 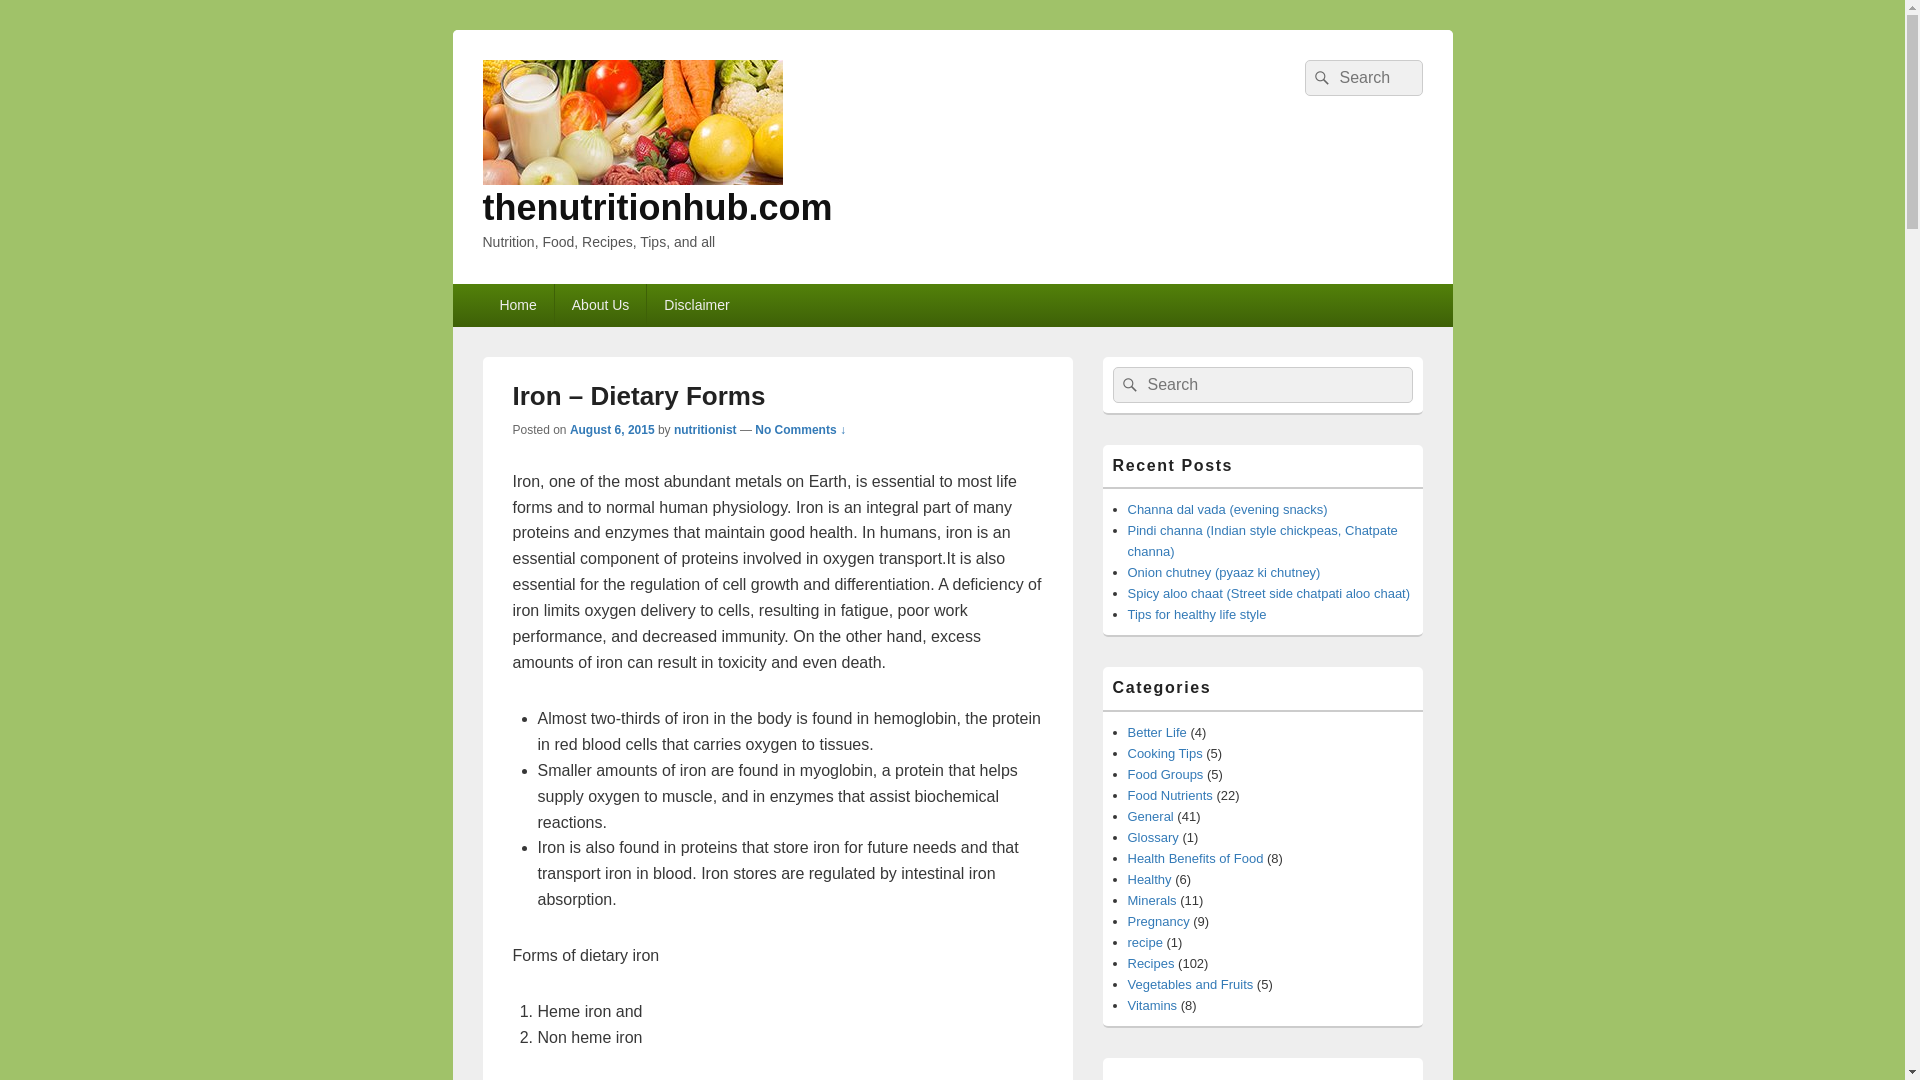 What do you see at coordinates (1152, 962) in the screenshot?
I see `Recipes` at bounding box center [1152, 962].